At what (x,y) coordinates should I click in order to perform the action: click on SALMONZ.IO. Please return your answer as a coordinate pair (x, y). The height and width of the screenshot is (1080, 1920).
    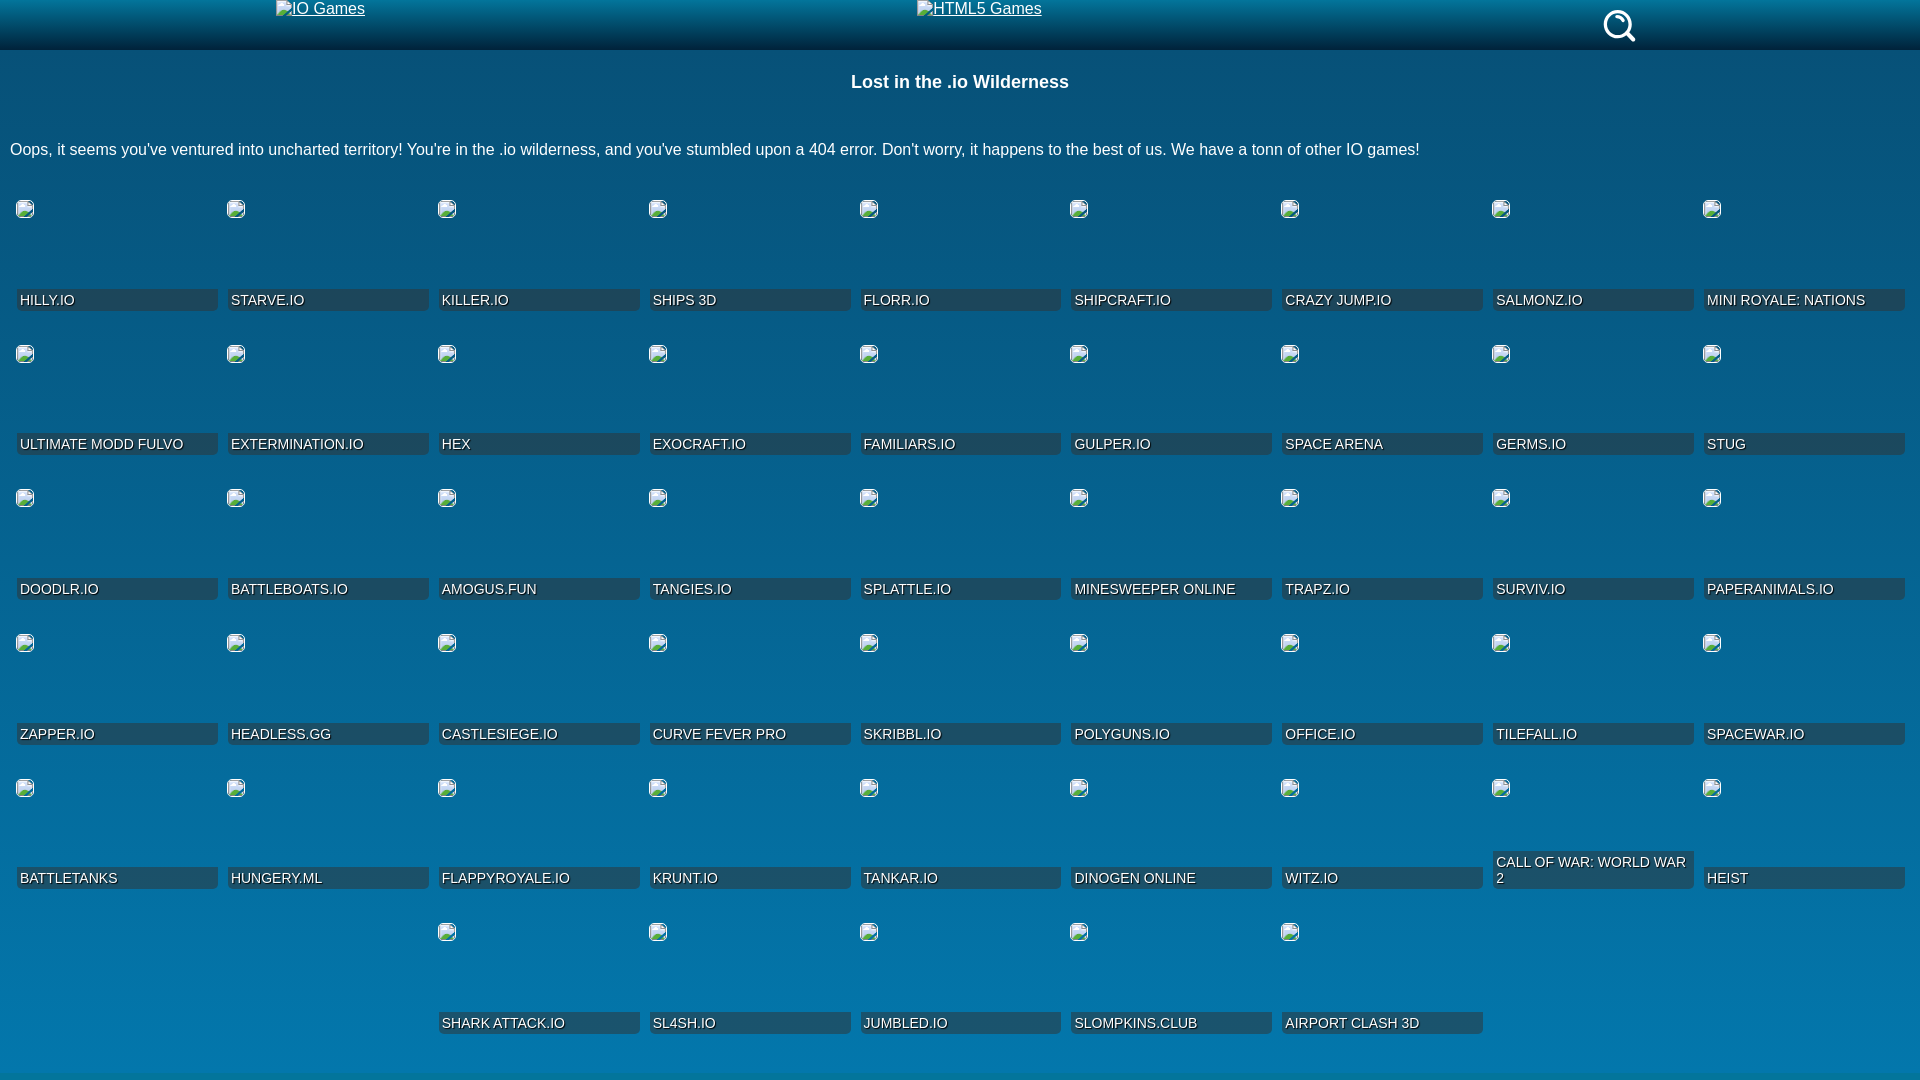
    Looking at the image, I should click on (1592, 257).